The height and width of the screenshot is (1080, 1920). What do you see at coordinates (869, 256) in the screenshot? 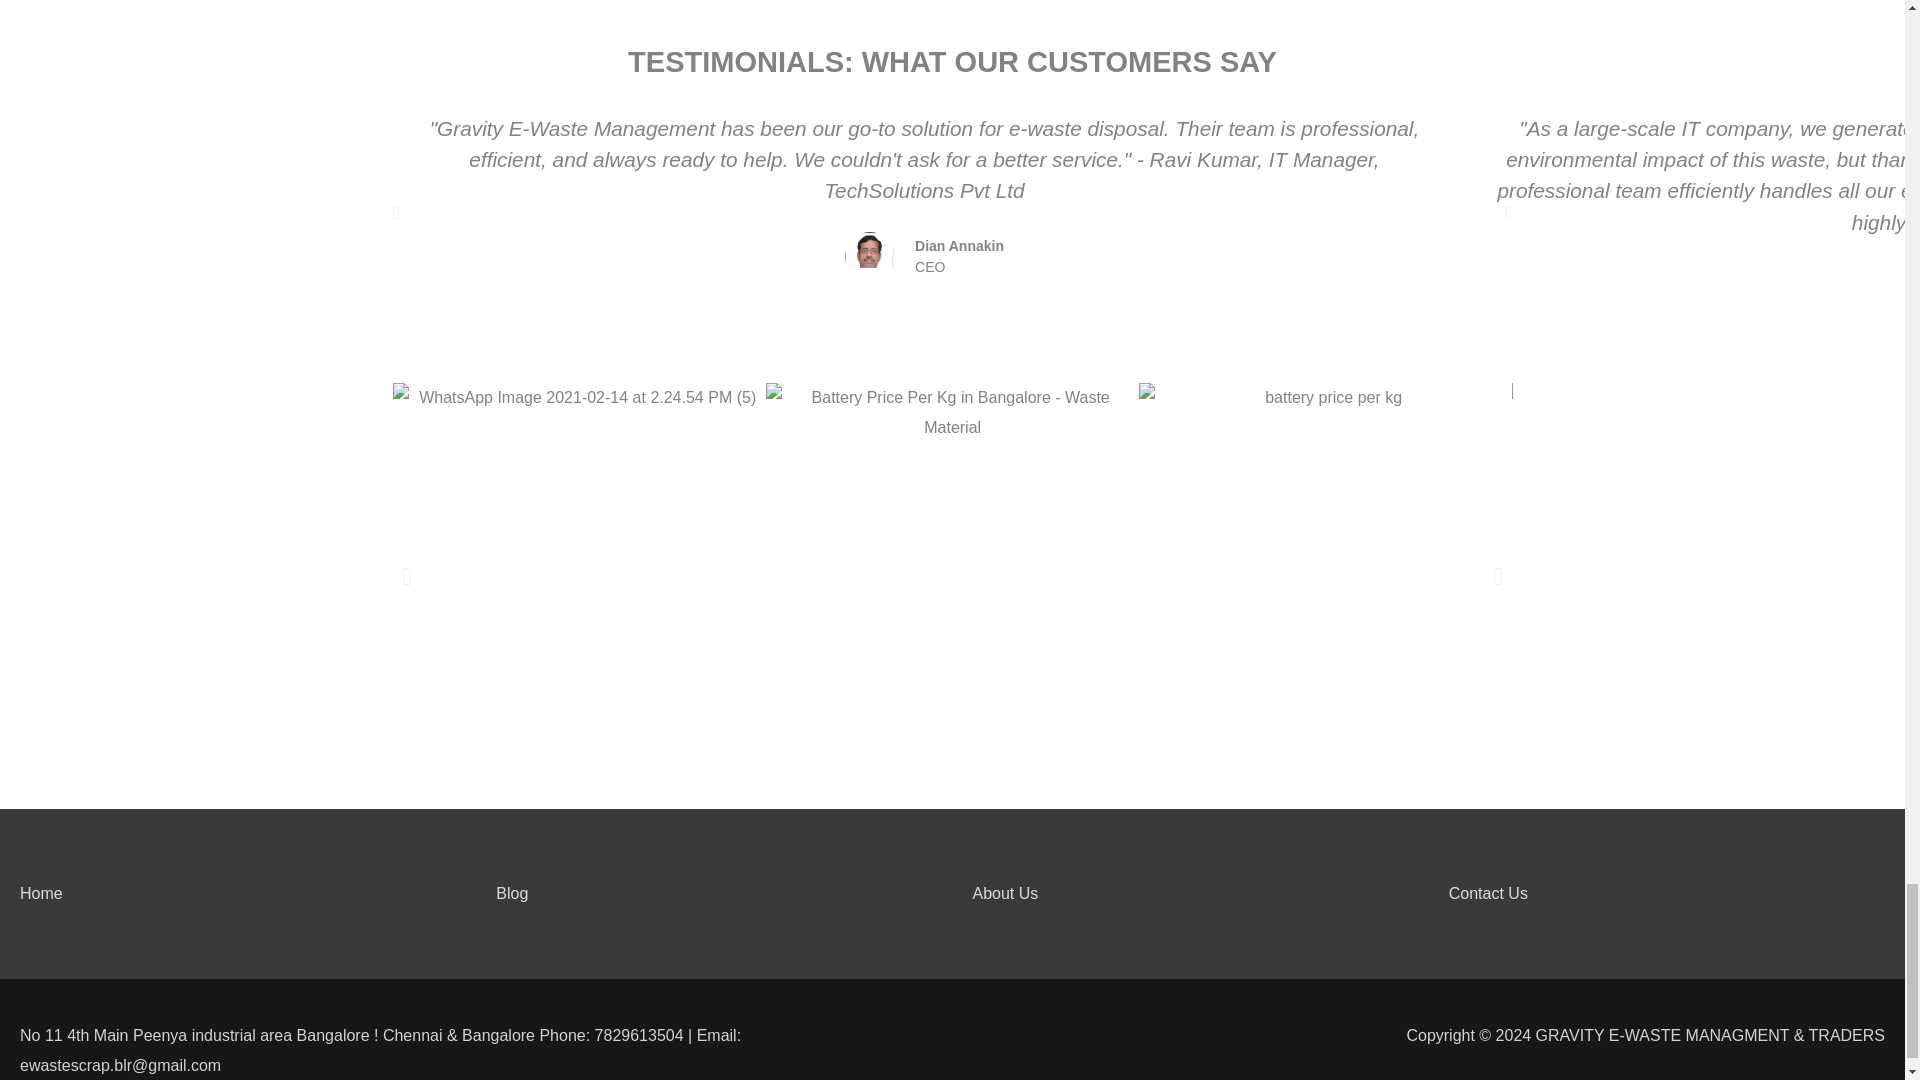
I see `Home 11` at bounding box center [869, 256].